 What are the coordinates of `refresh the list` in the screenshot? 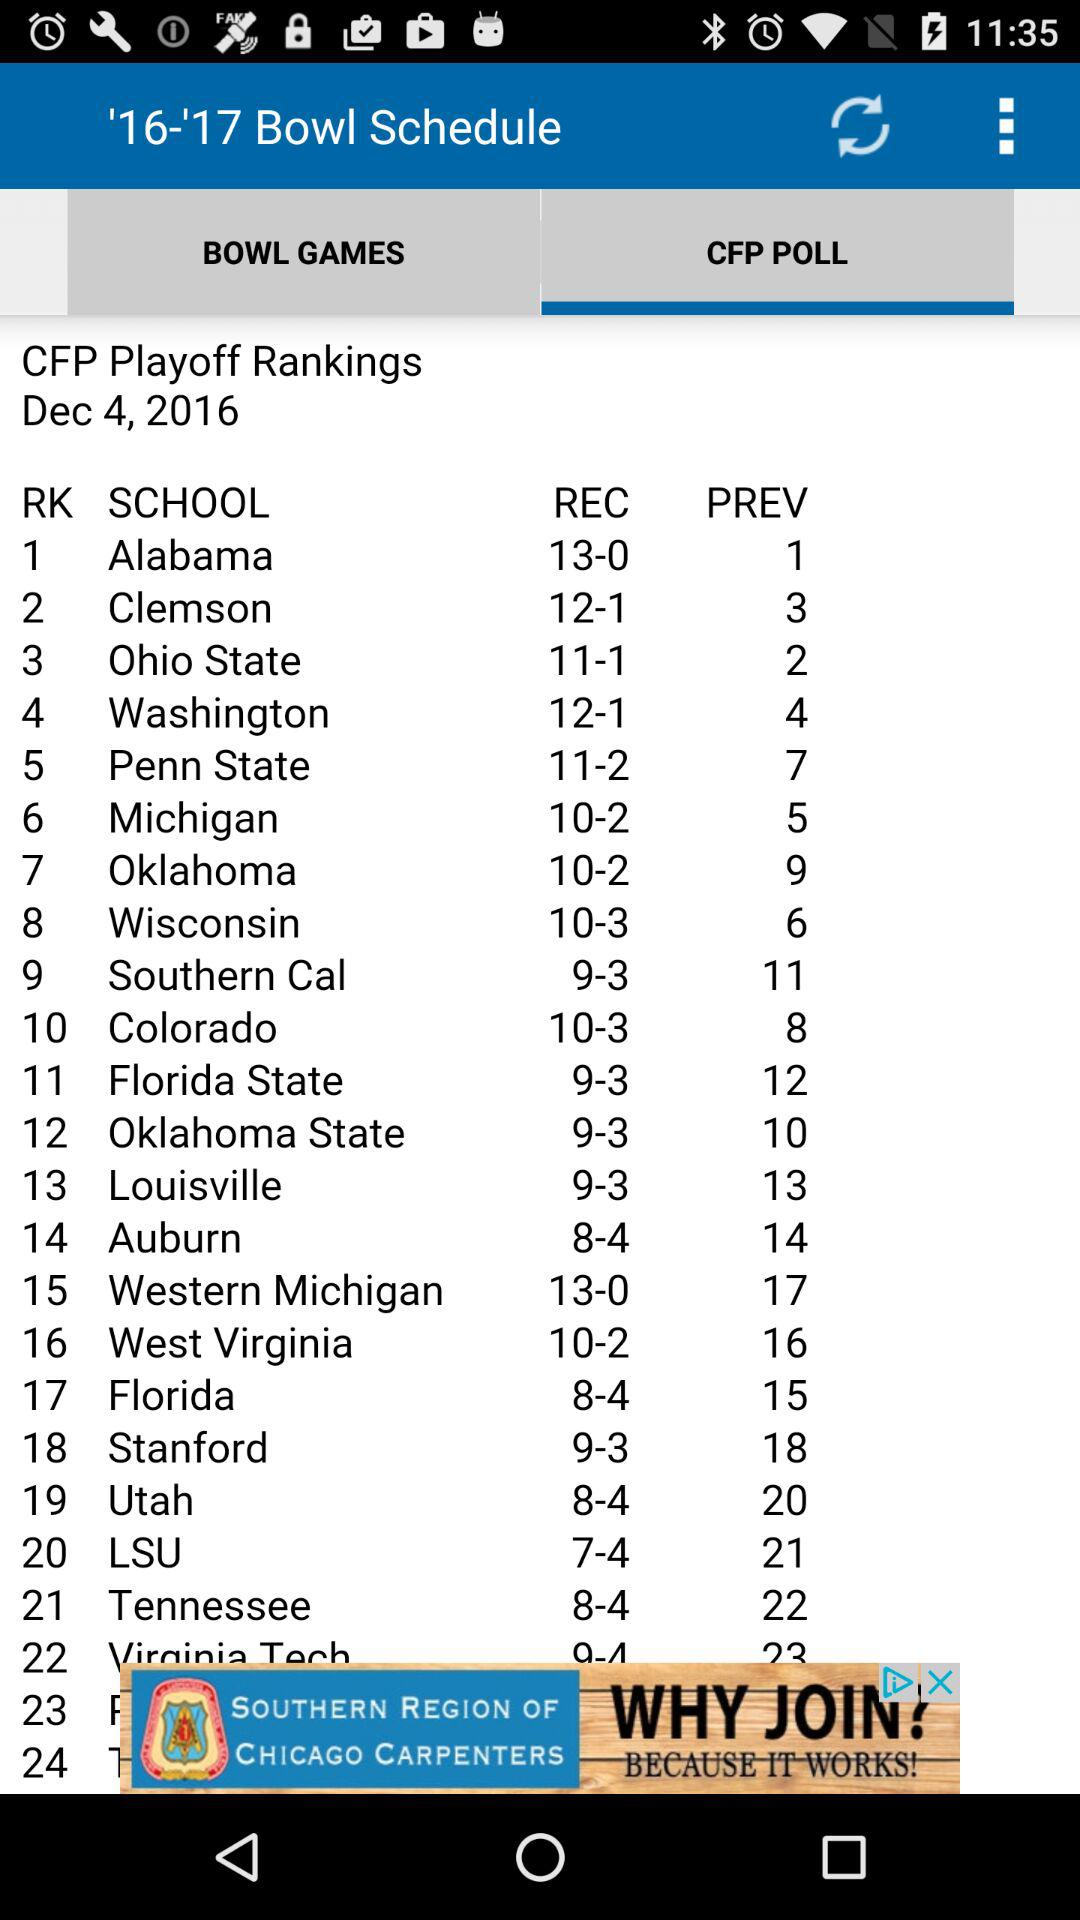 It's located at (860, 126).